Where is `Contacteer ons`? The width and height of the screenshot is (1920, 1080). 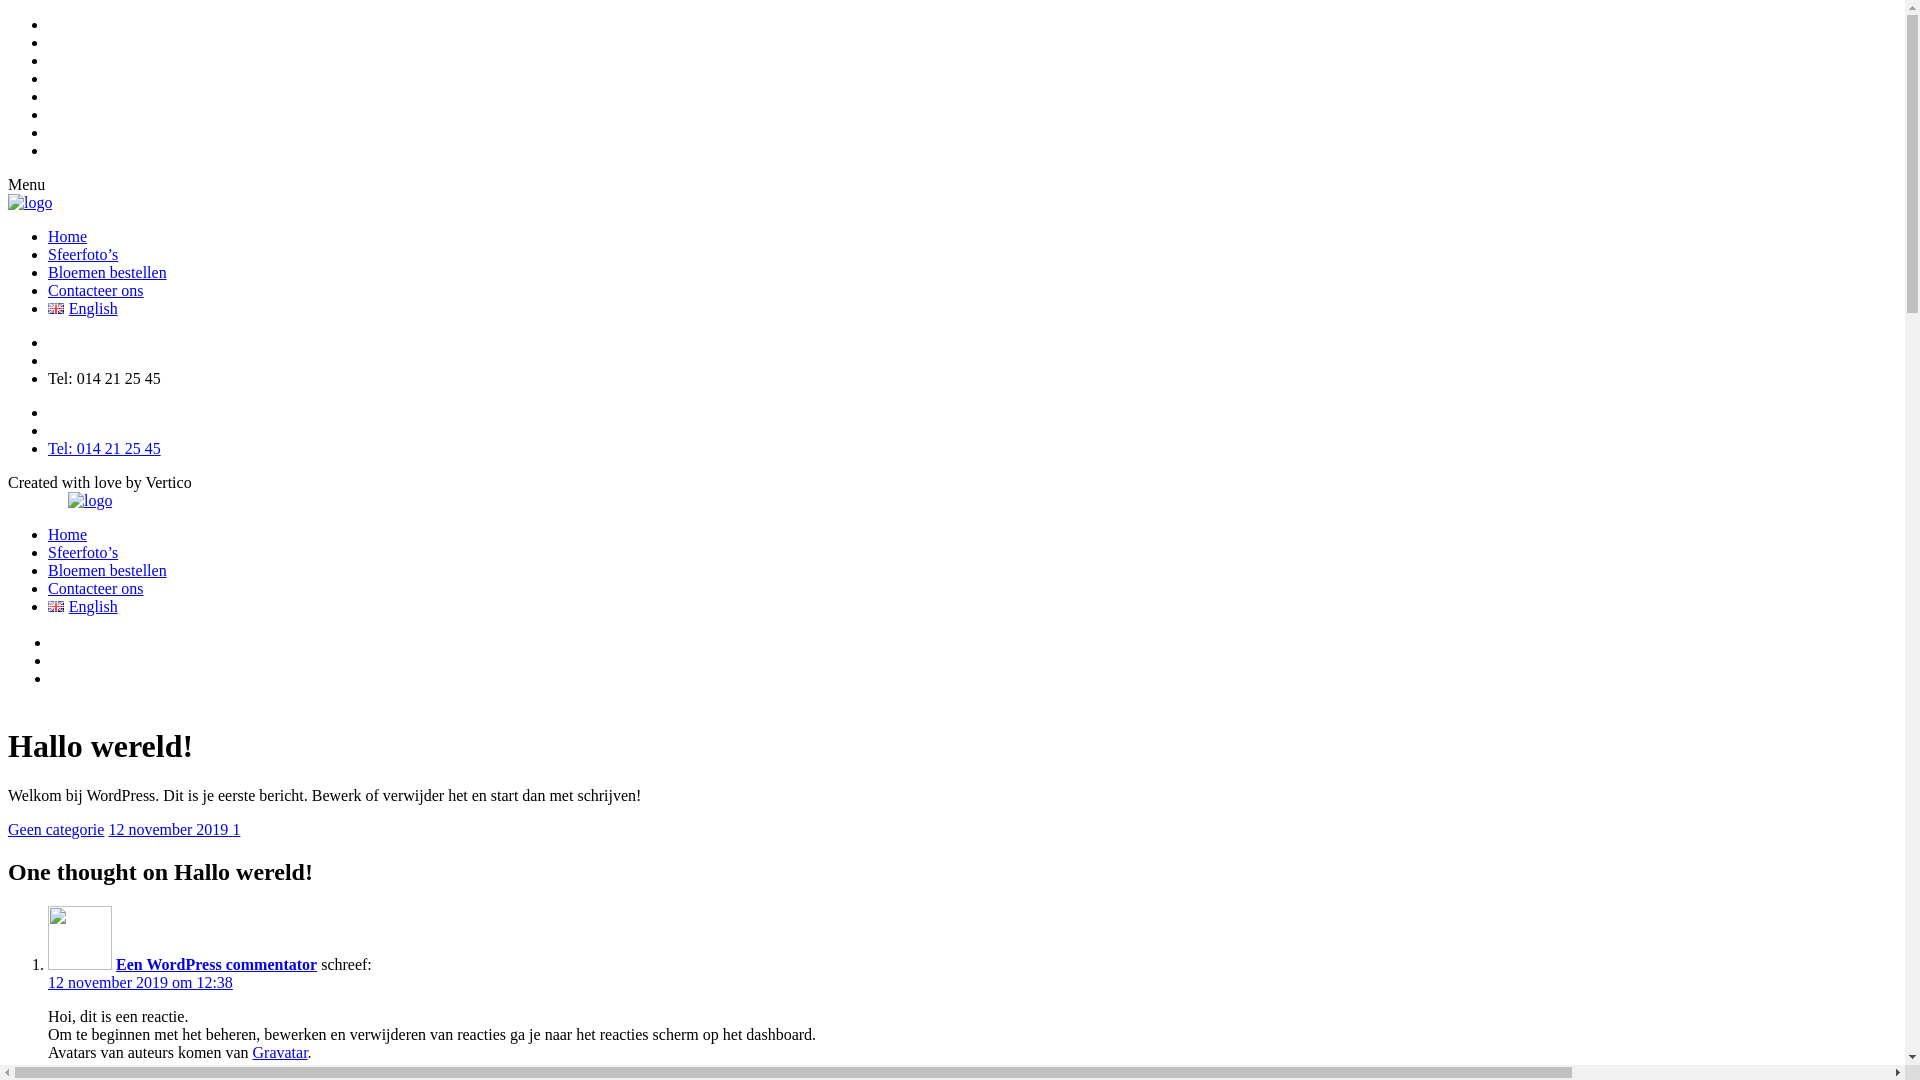
Contacteer ons is located at coordinates (96, 588).